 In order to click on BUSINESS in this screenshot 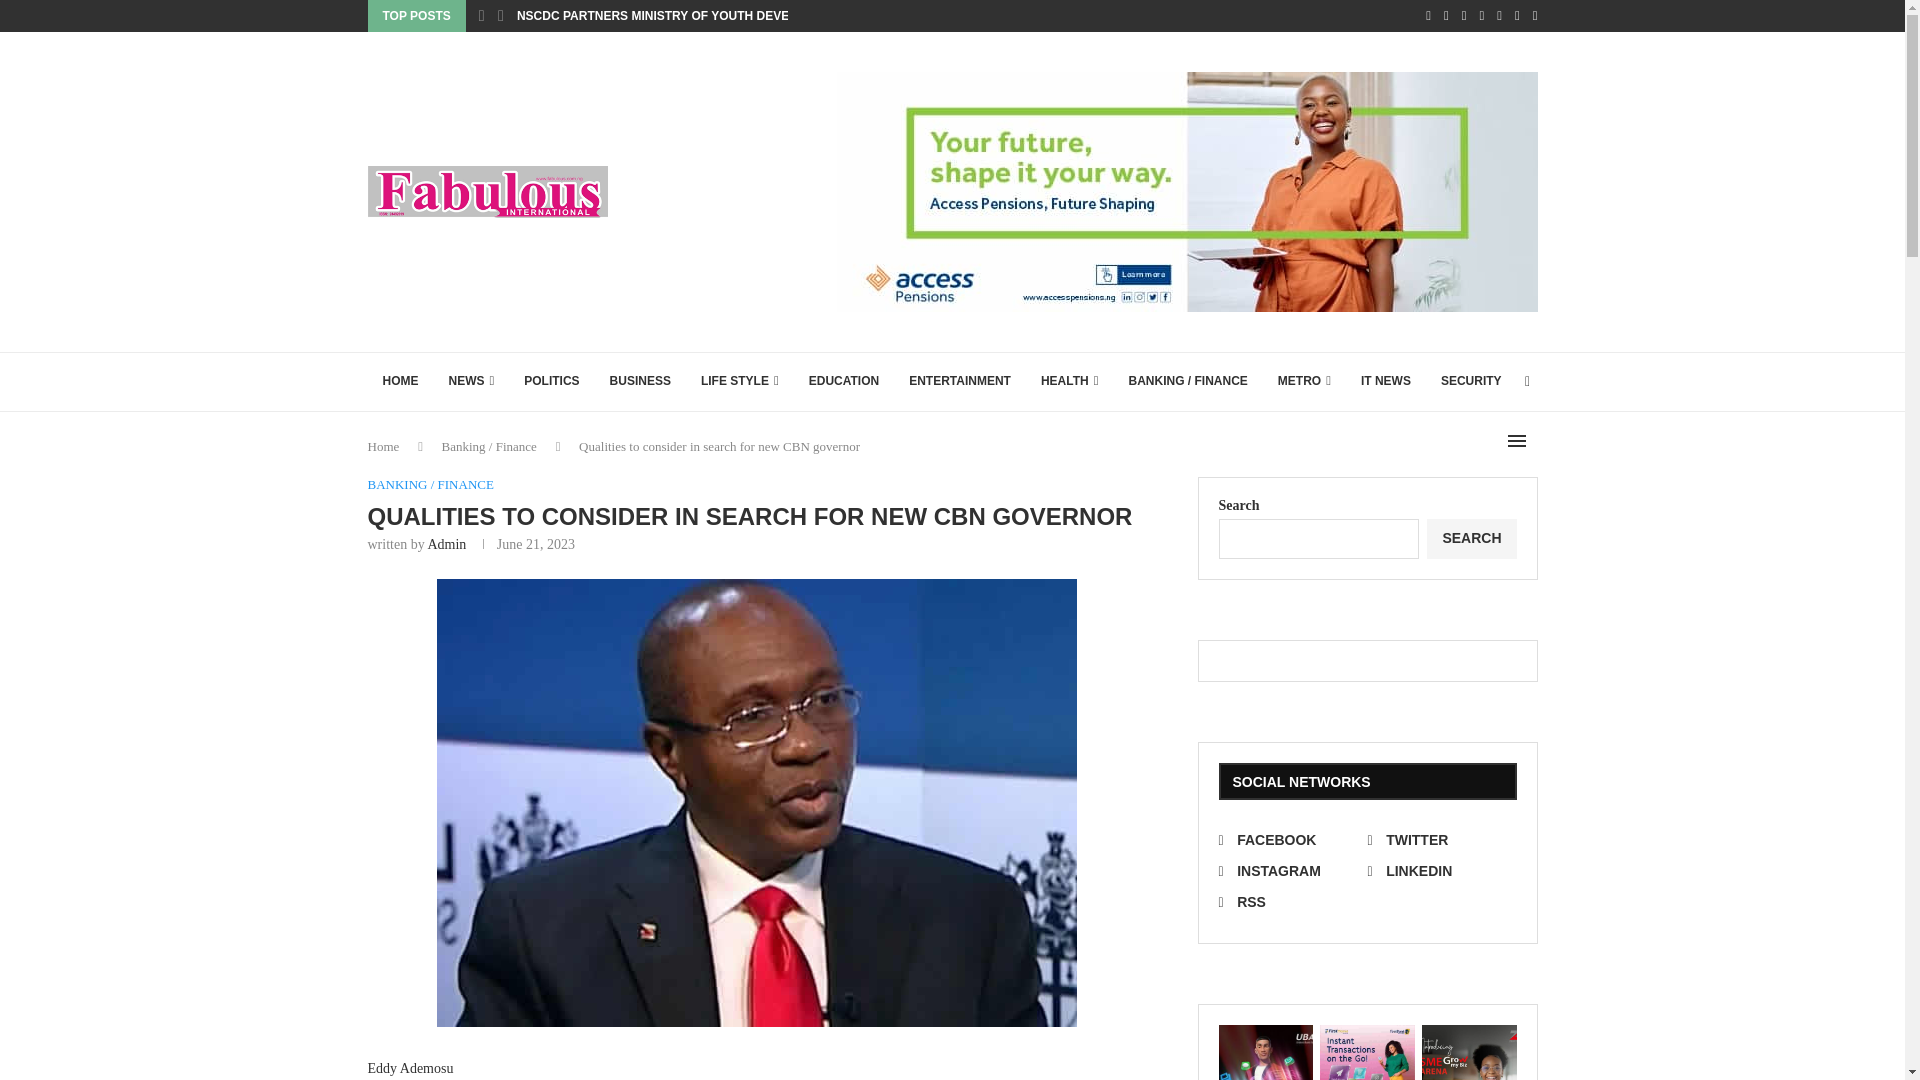, I will do `click(640, 382)`.